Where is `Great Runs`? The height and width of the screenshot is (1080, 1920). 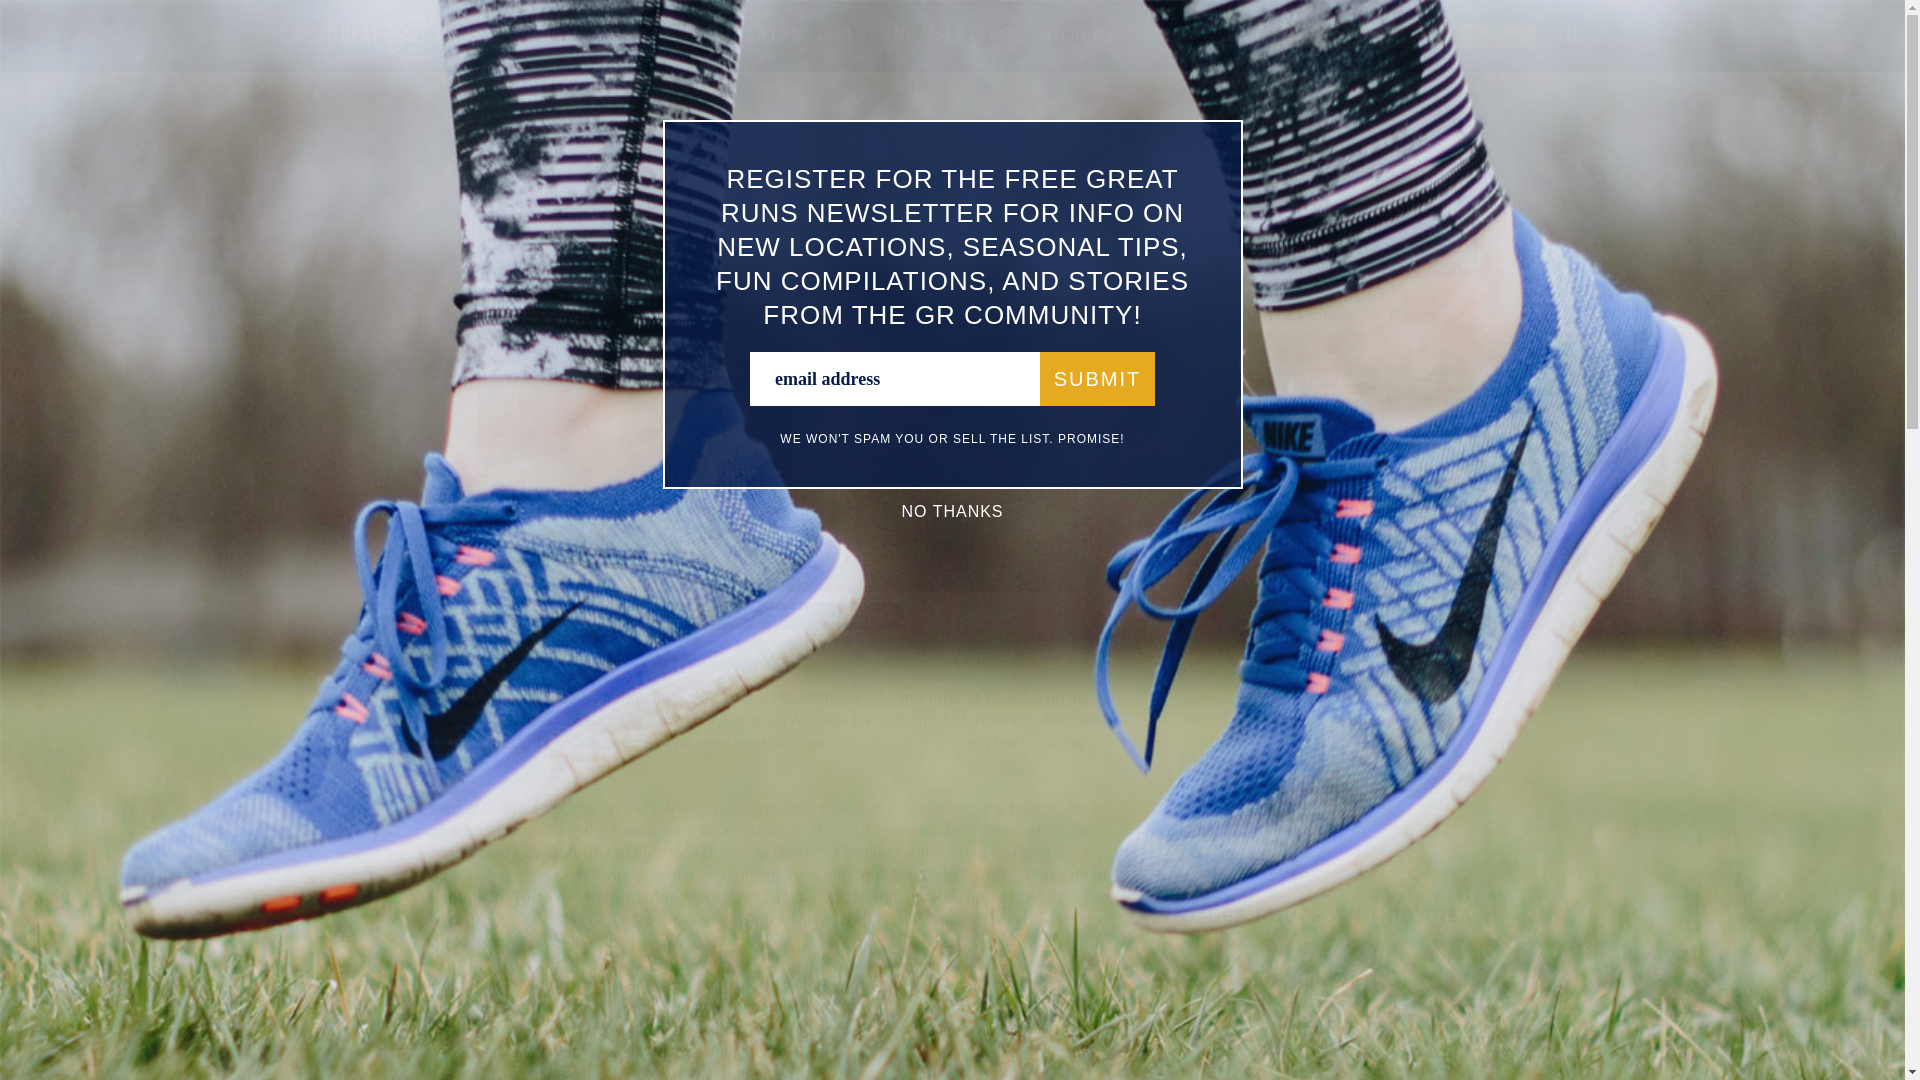 Great Runs is located at coordinates (422, 54).